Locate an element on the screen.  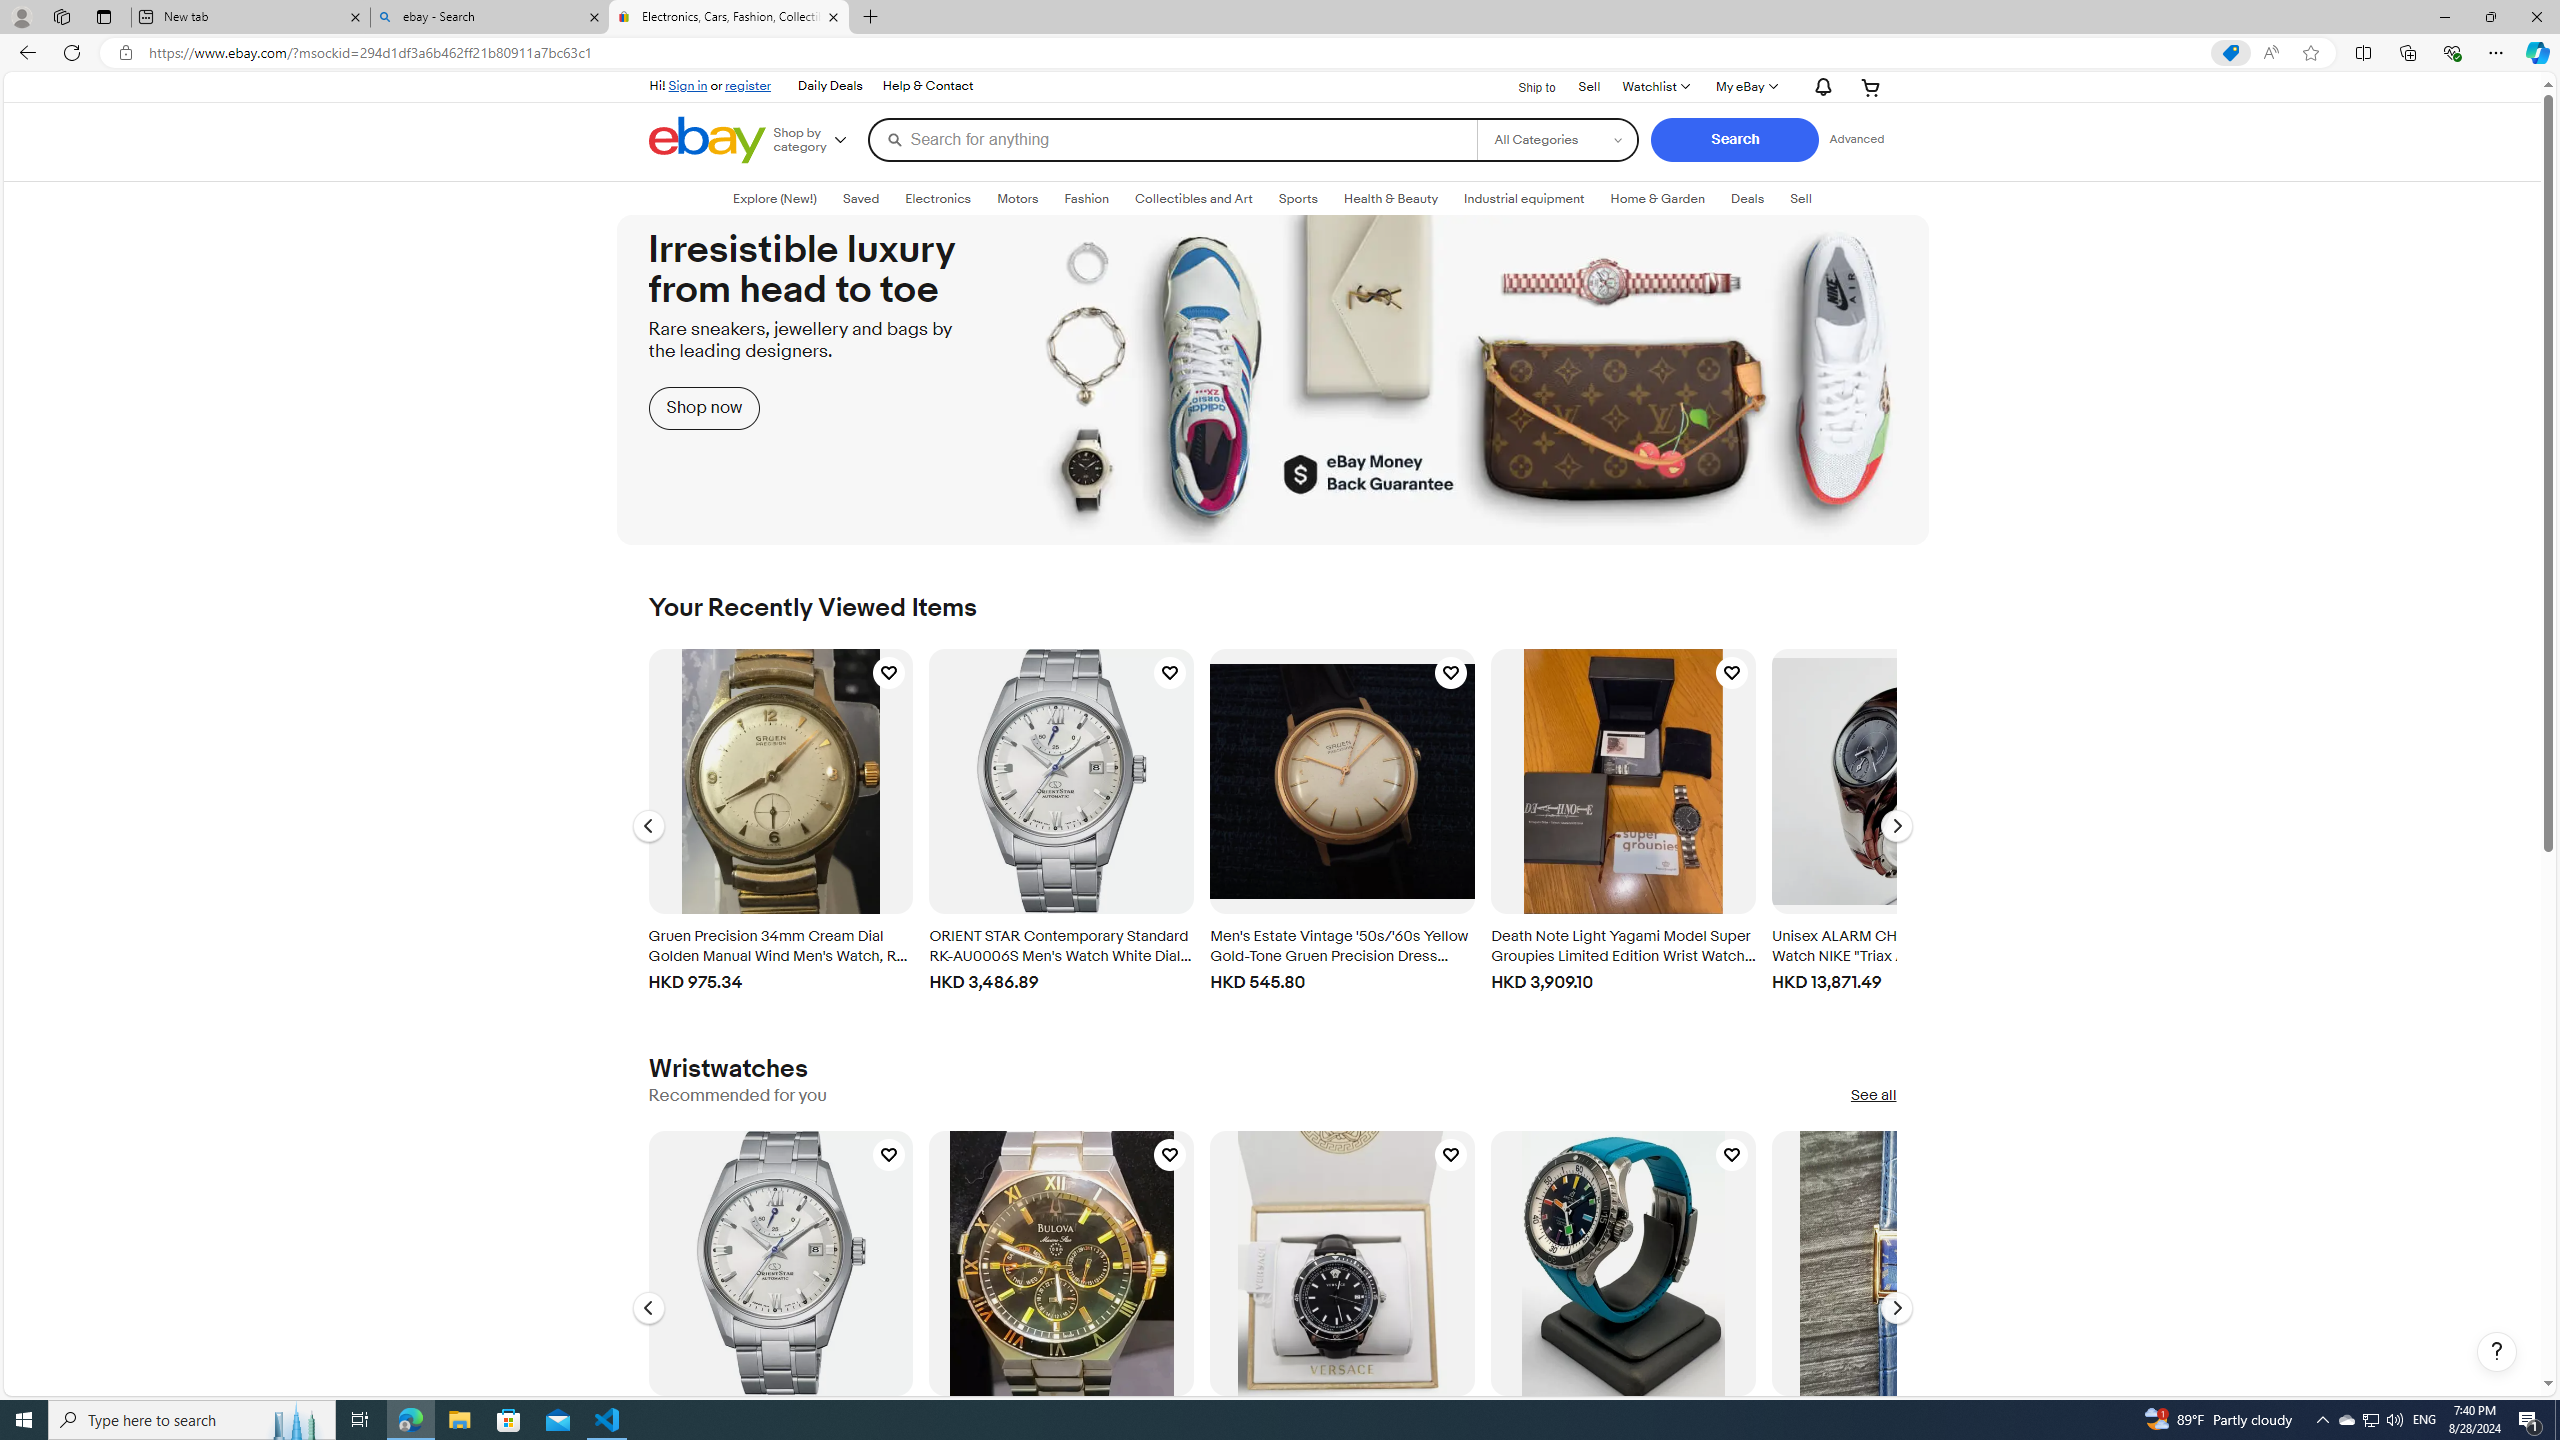
Fashion is located at coordinates (1086, 199).